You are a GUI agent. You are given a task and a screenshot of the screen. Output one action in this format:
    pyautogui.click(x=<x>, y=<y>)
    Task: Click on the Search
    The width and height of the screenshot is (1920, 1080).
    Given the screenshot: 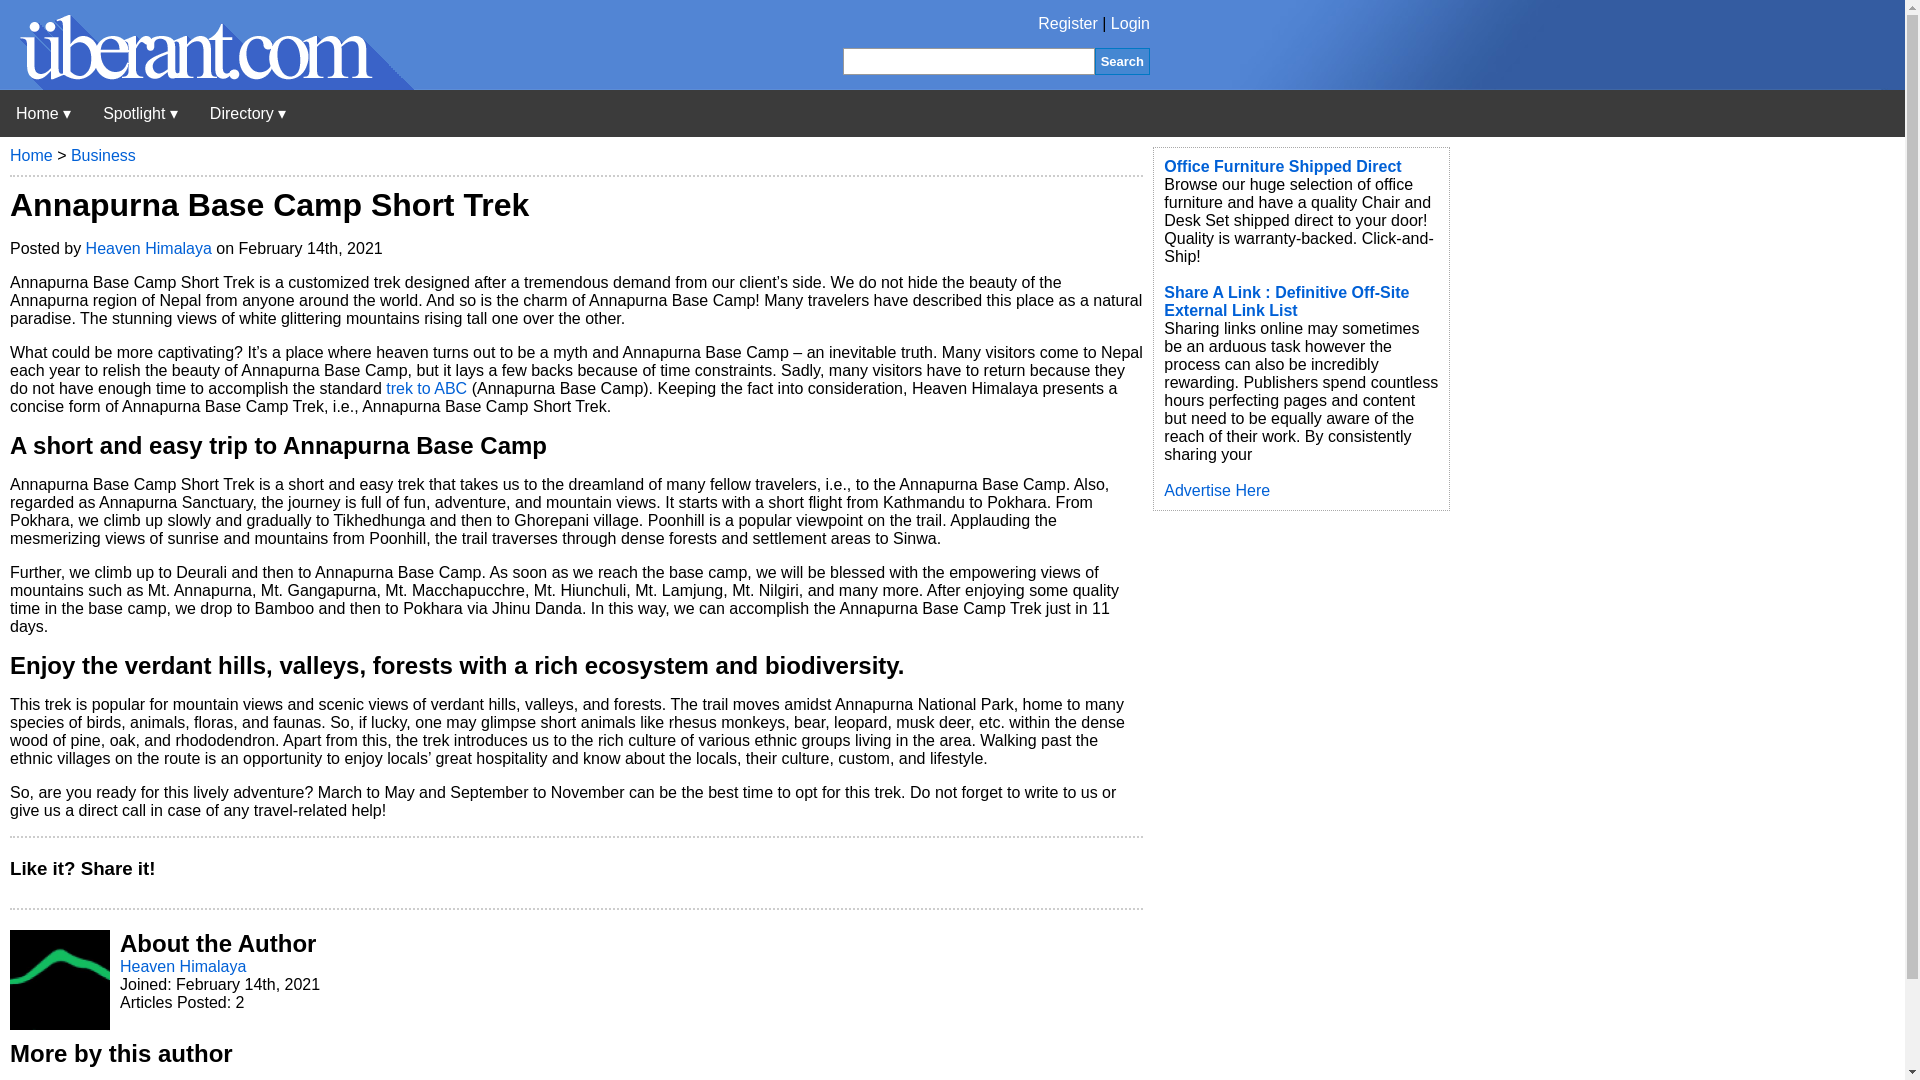 What is the action you would take?
    pyautogui.click(x=1122, y=60)
    